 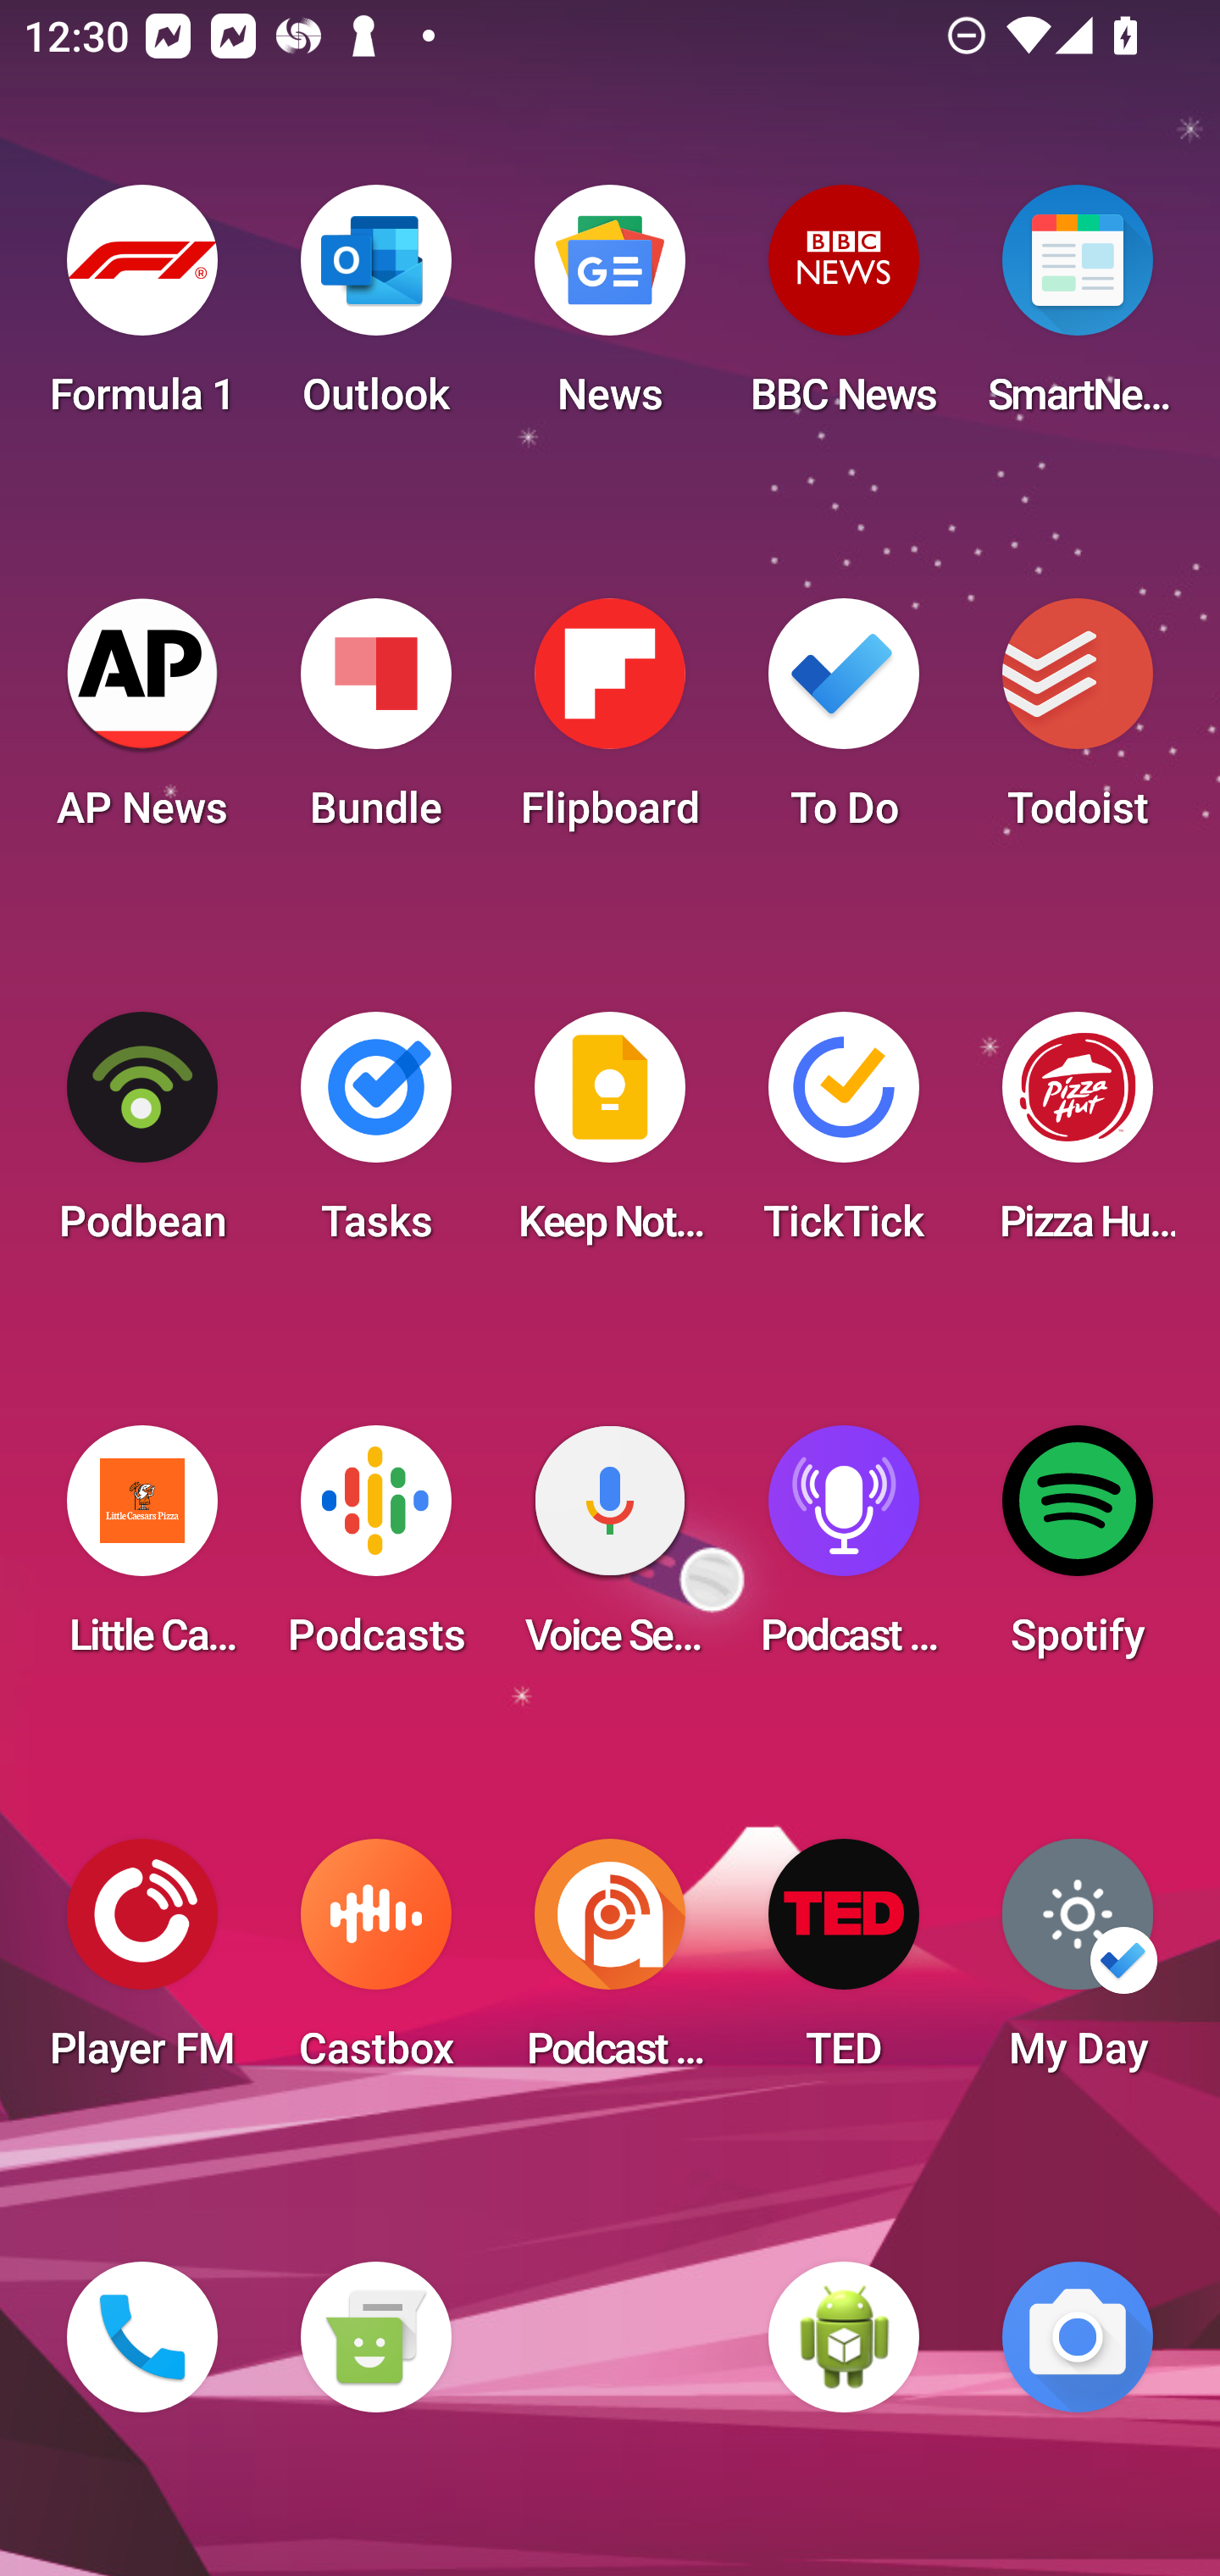 I want to click on Voice Search, so click(x=610, y=1551).